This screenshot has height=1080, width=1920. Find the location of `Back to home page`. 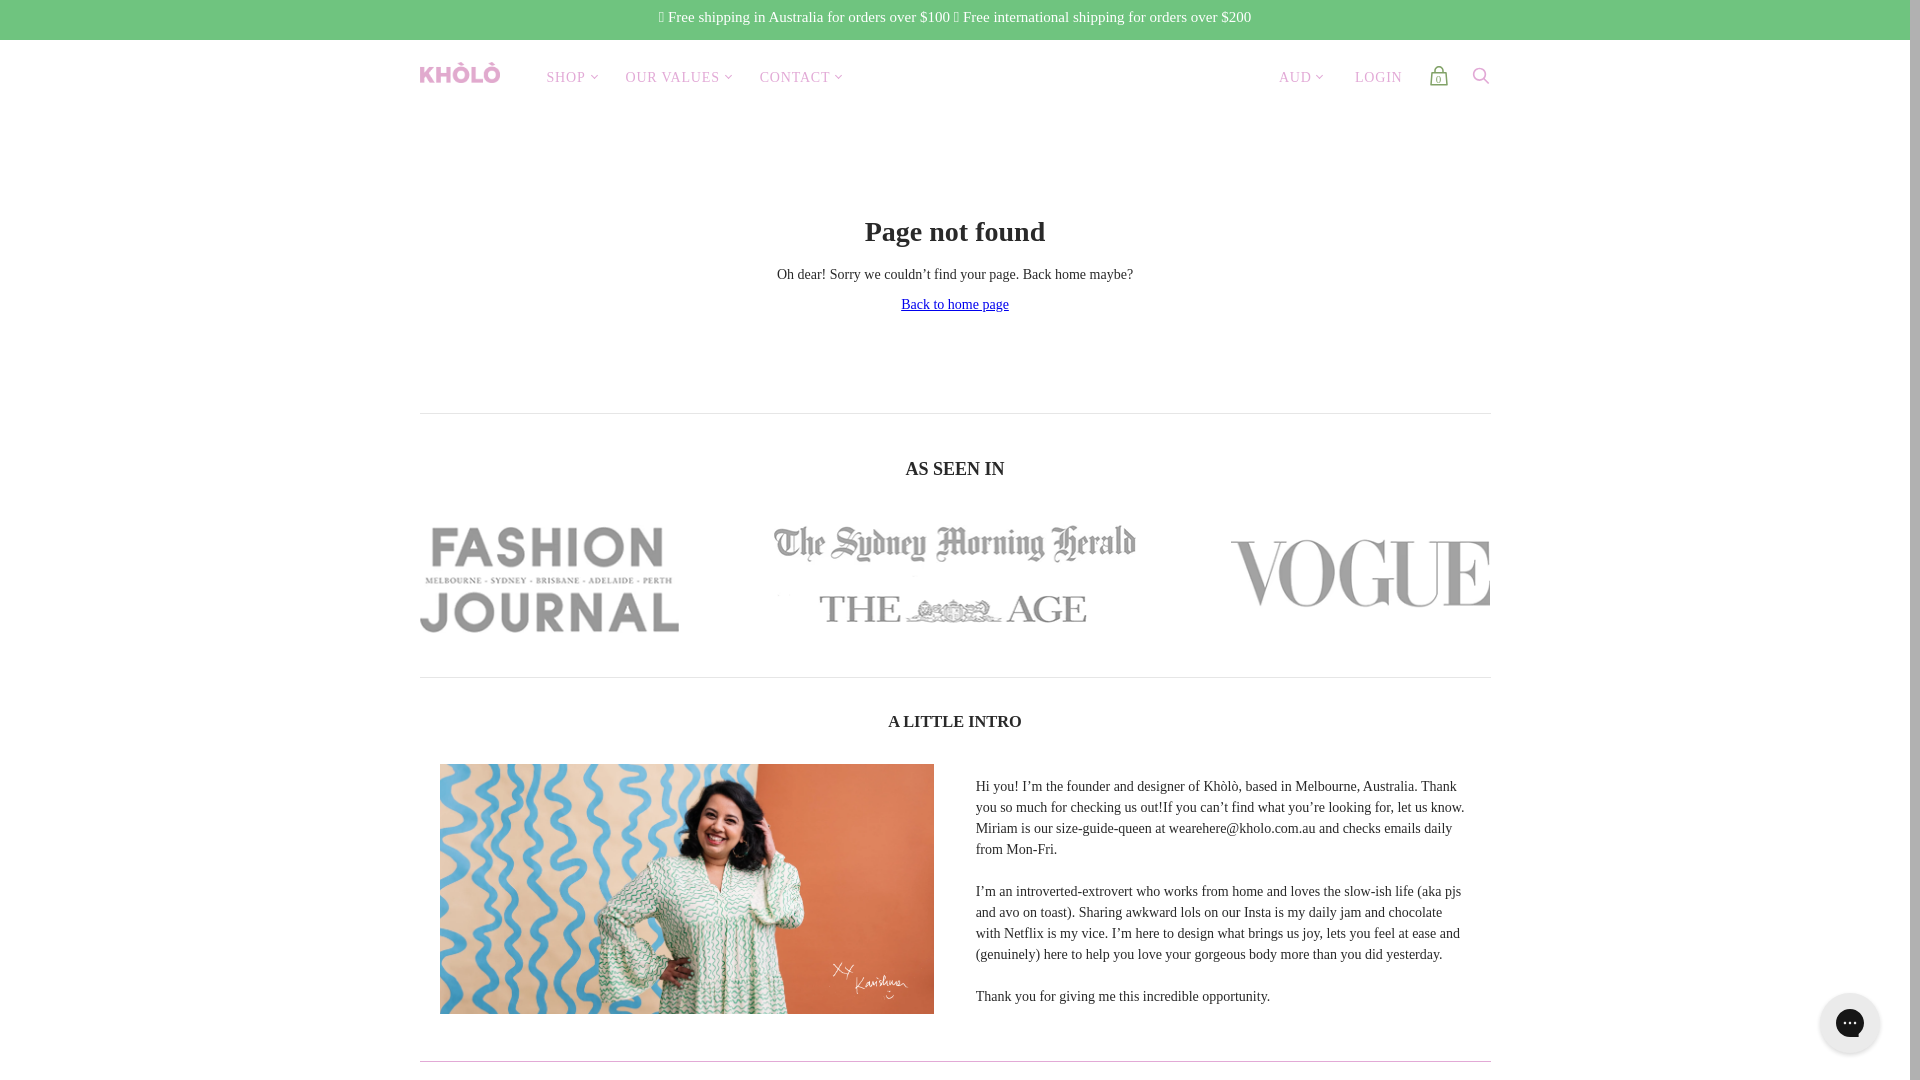

Back to home page is located at coordinates (955, 304).